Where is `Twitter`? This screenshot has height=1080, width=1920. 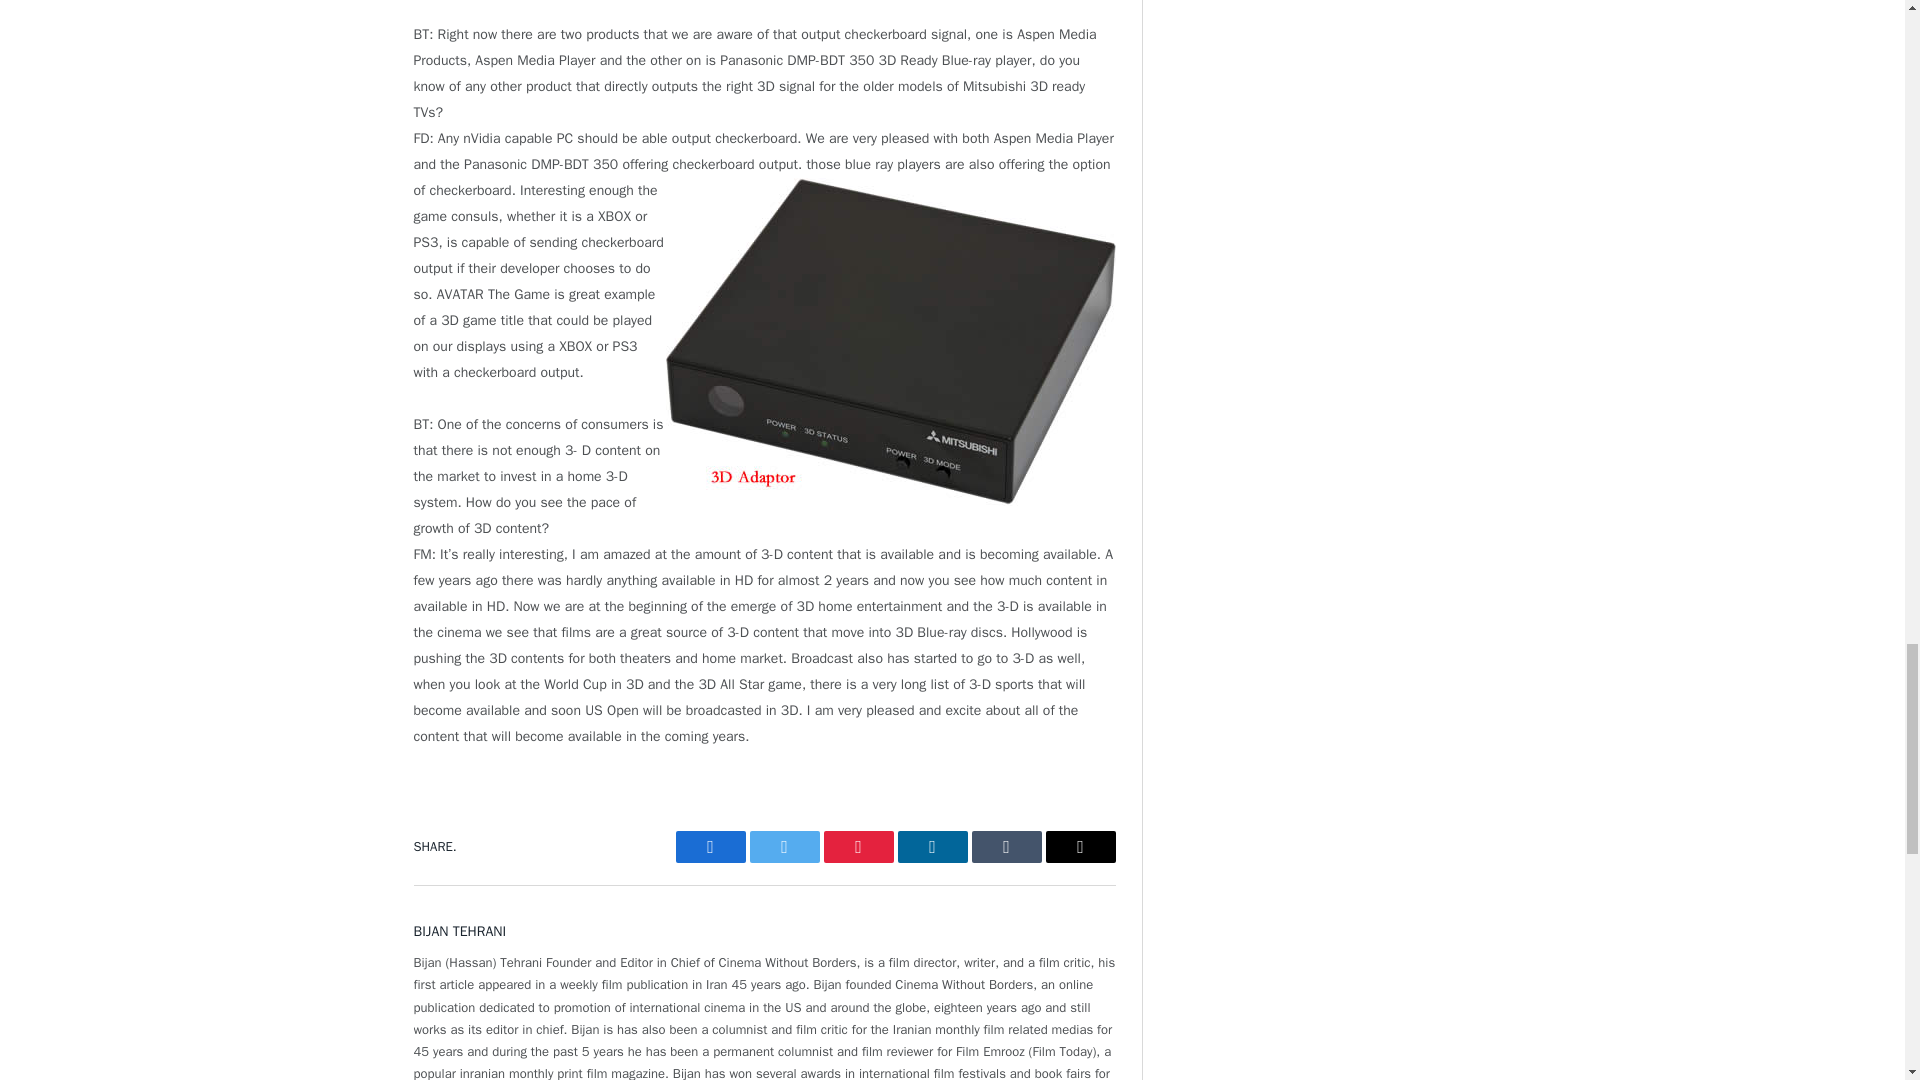
Twitter is located at coordinates (784, 846).